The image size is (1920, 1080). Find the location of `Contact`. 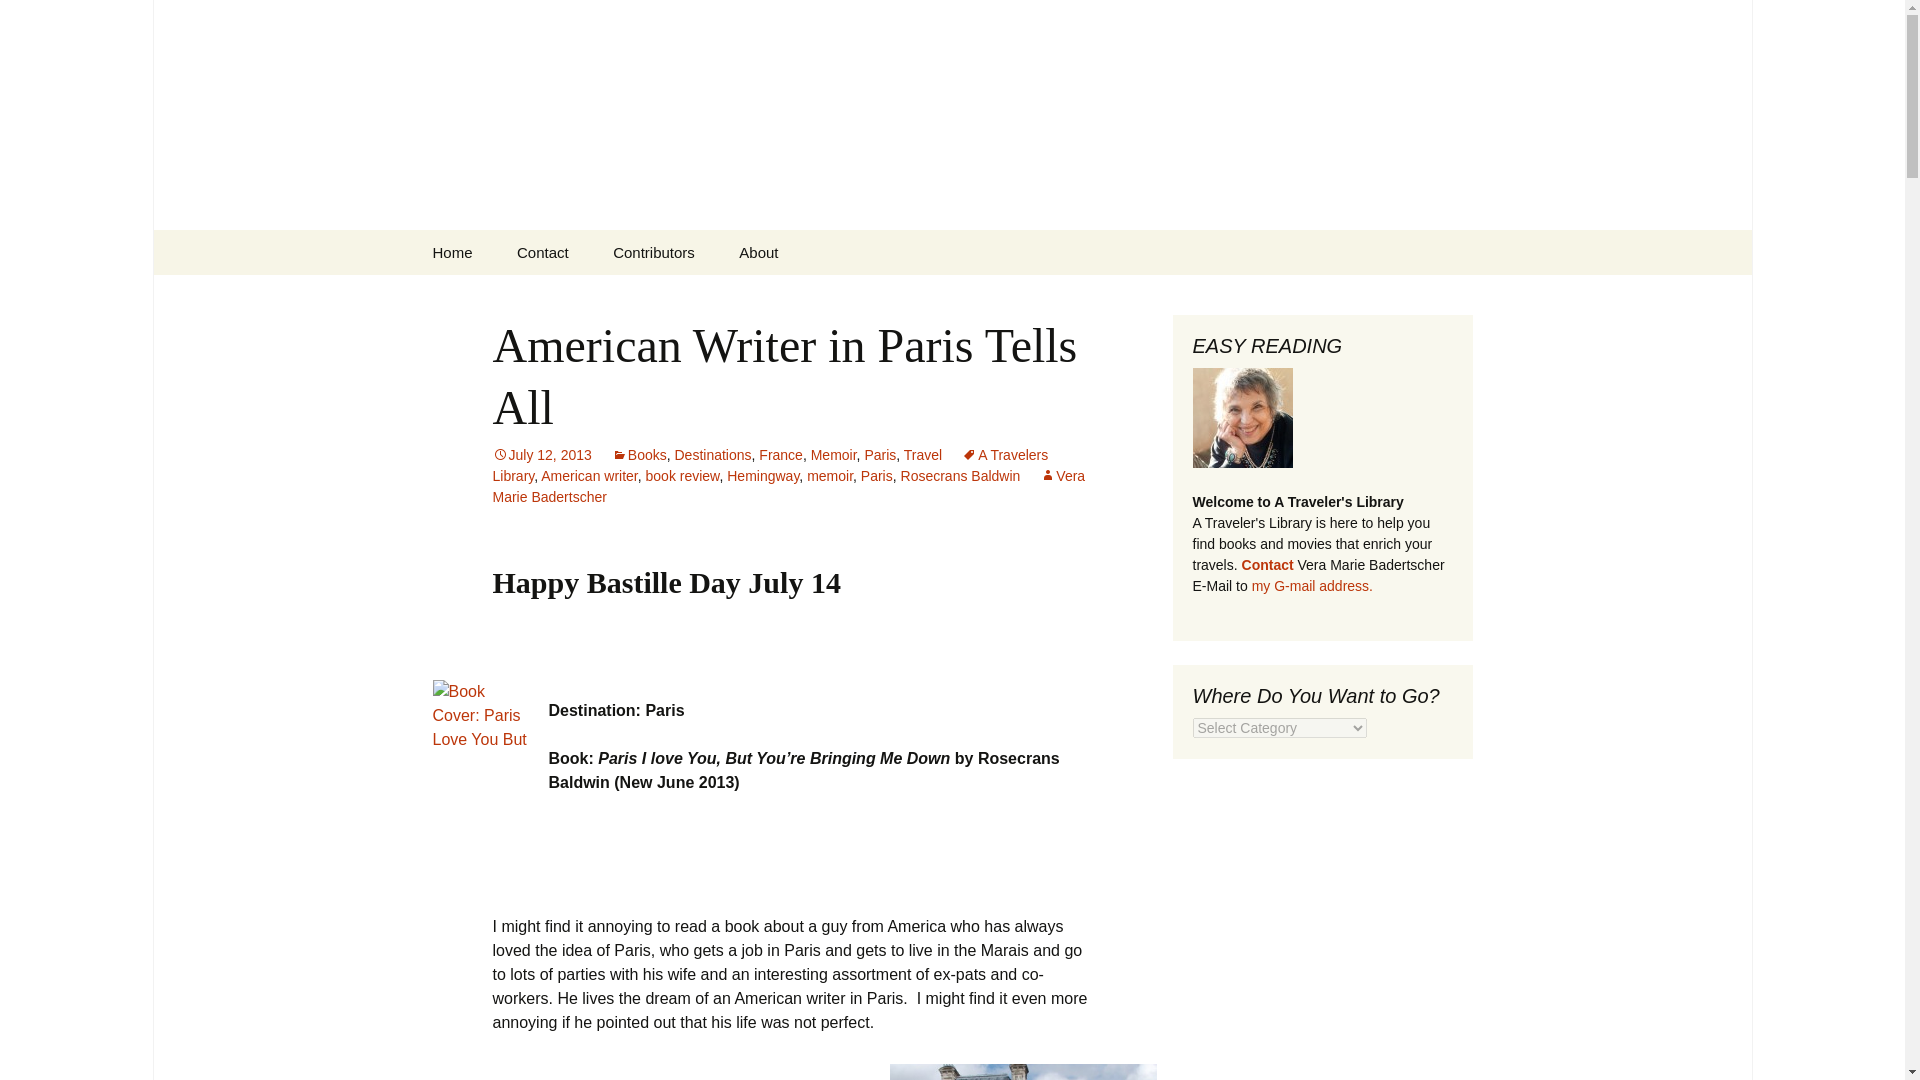

Contact is located at coordinates (543, 252).